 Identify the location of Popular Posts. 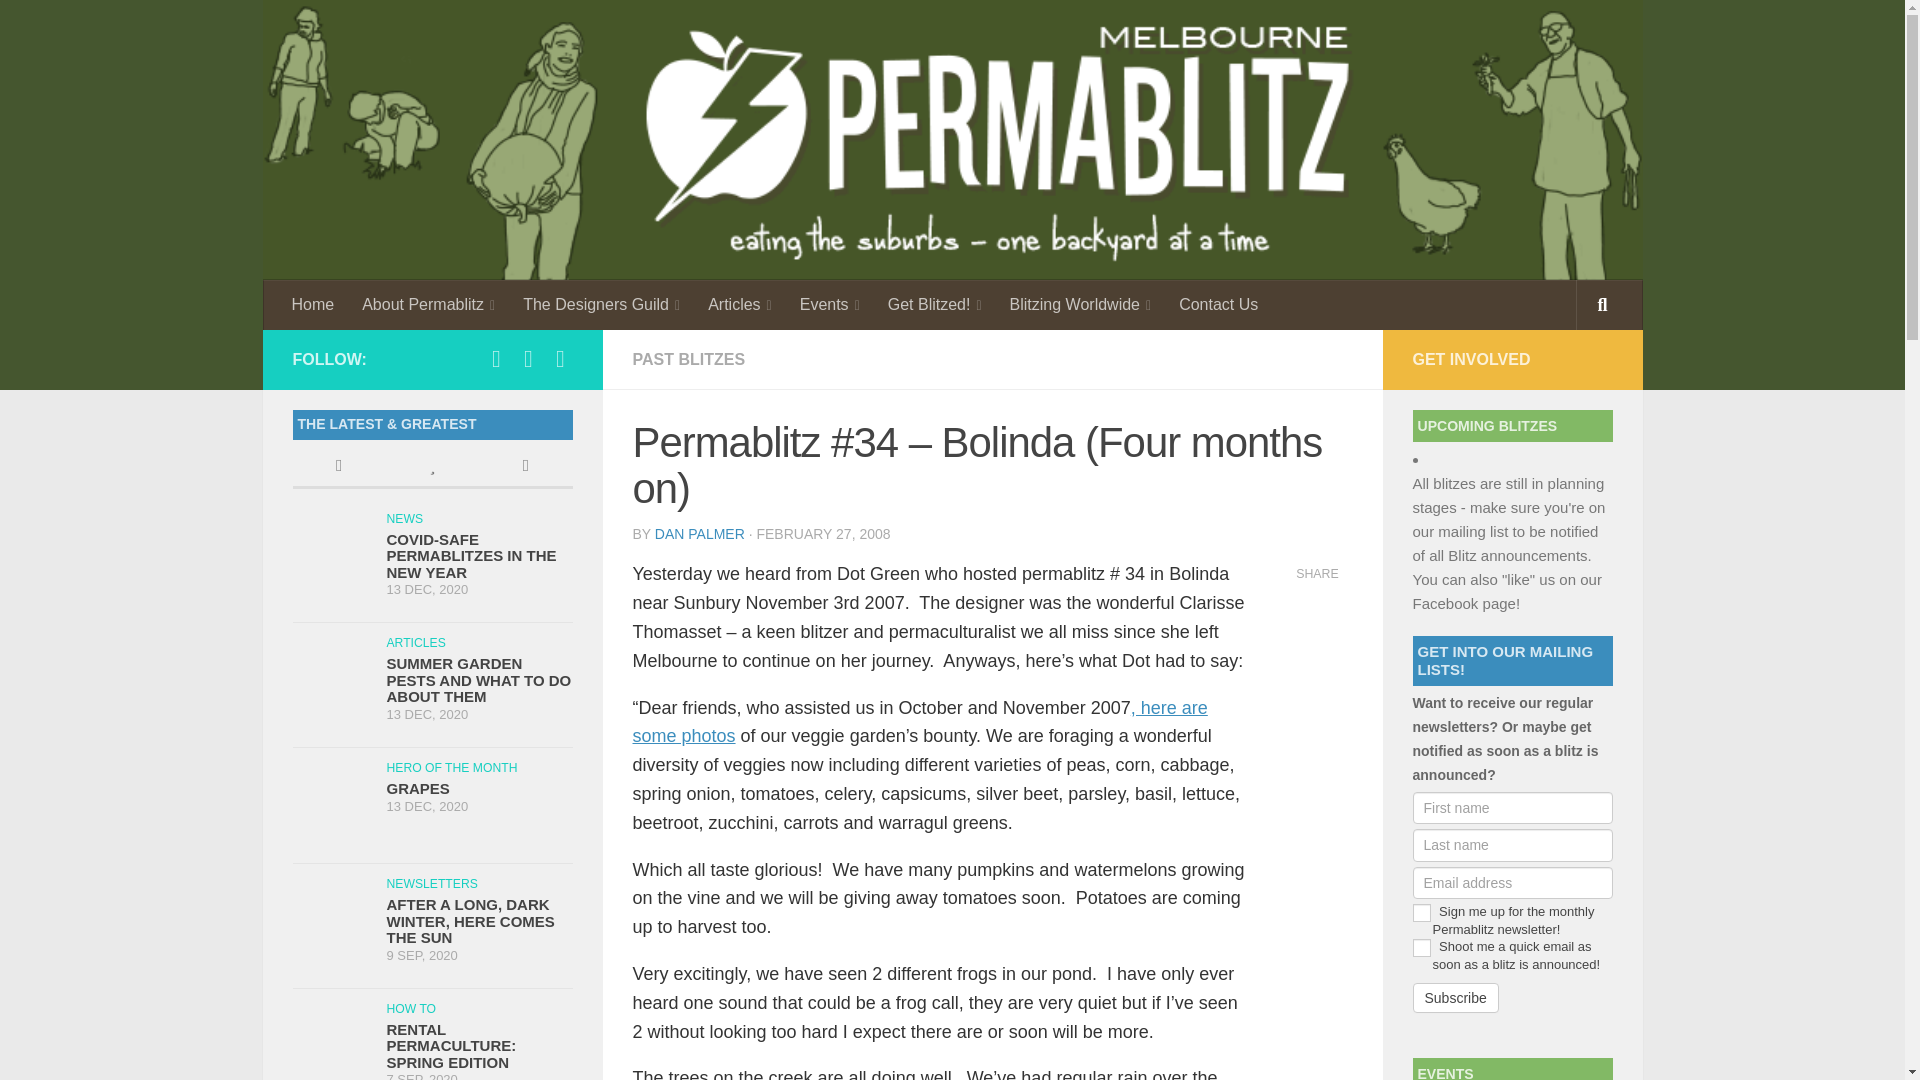
(432, 468).